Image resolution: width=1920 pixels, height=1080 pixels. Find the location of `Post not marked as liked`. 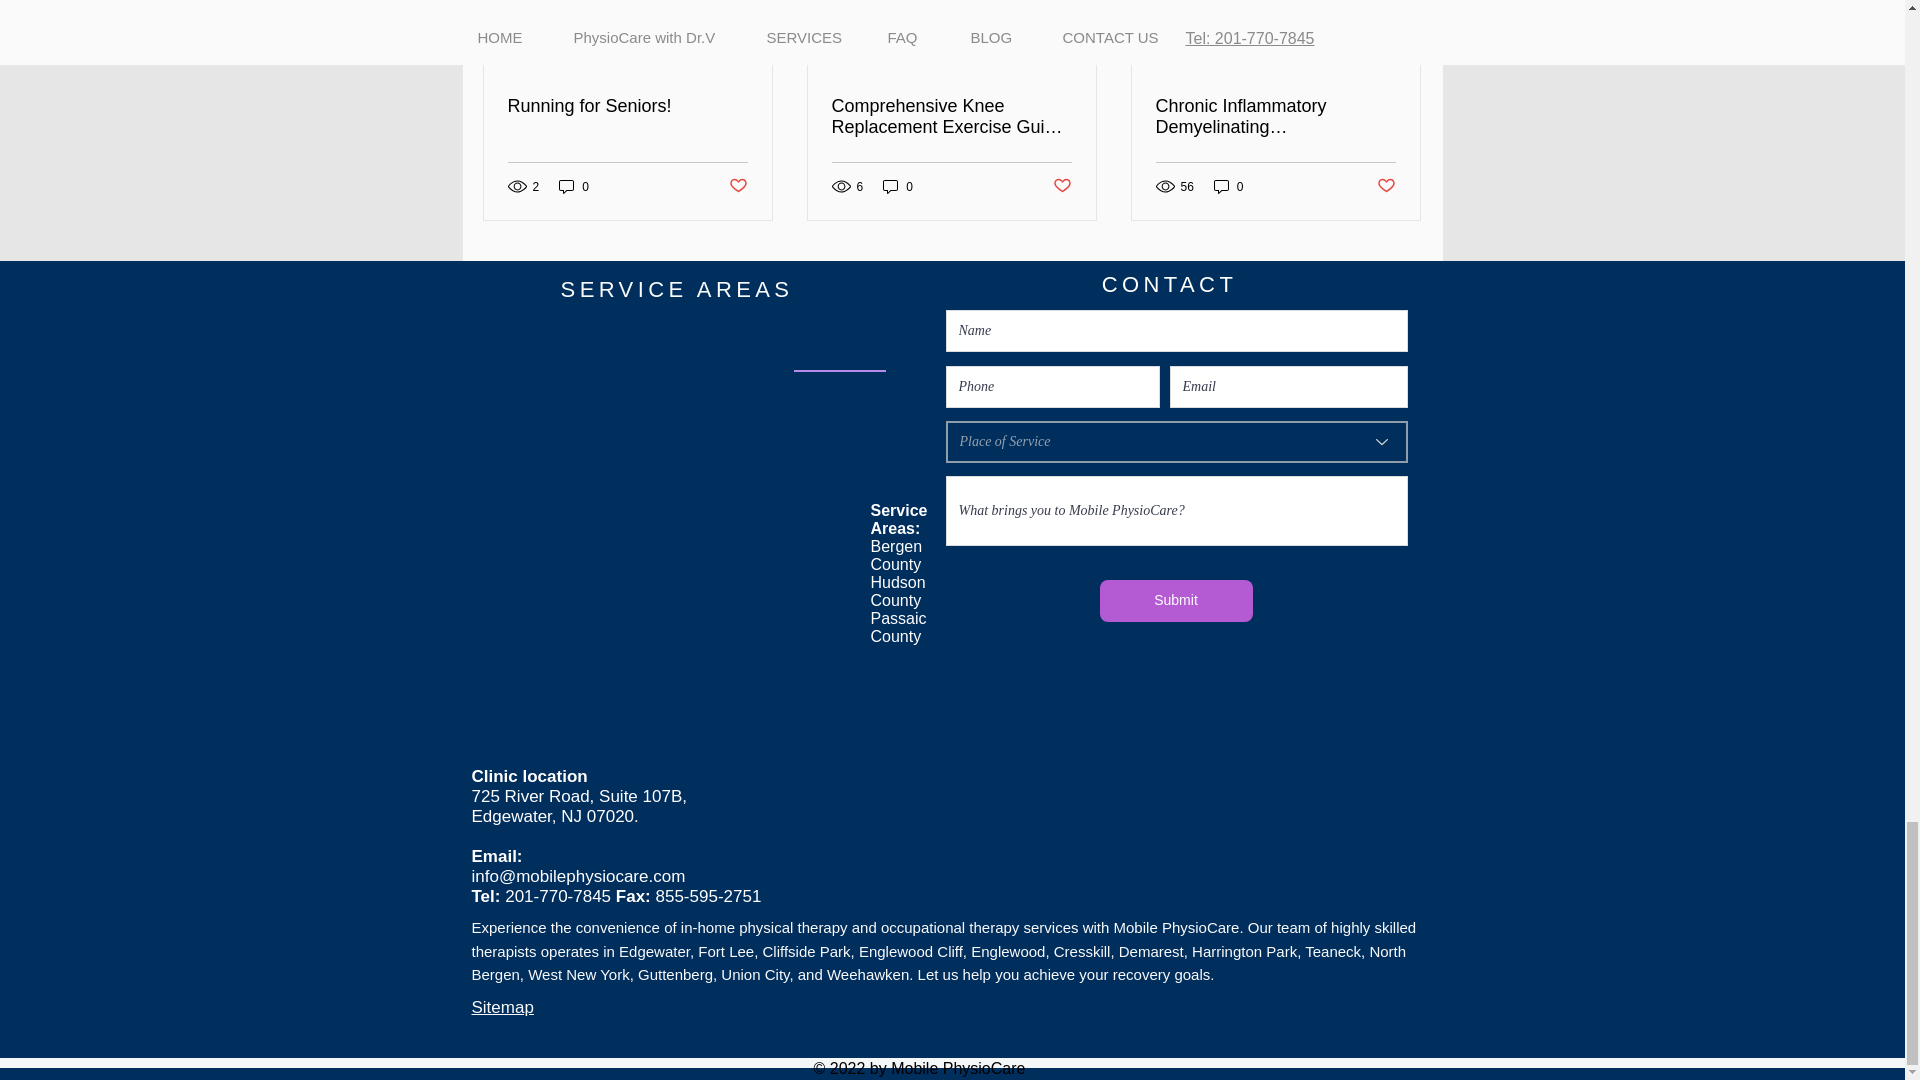

Post not marked as liked is located at coordinates (1062, 186).